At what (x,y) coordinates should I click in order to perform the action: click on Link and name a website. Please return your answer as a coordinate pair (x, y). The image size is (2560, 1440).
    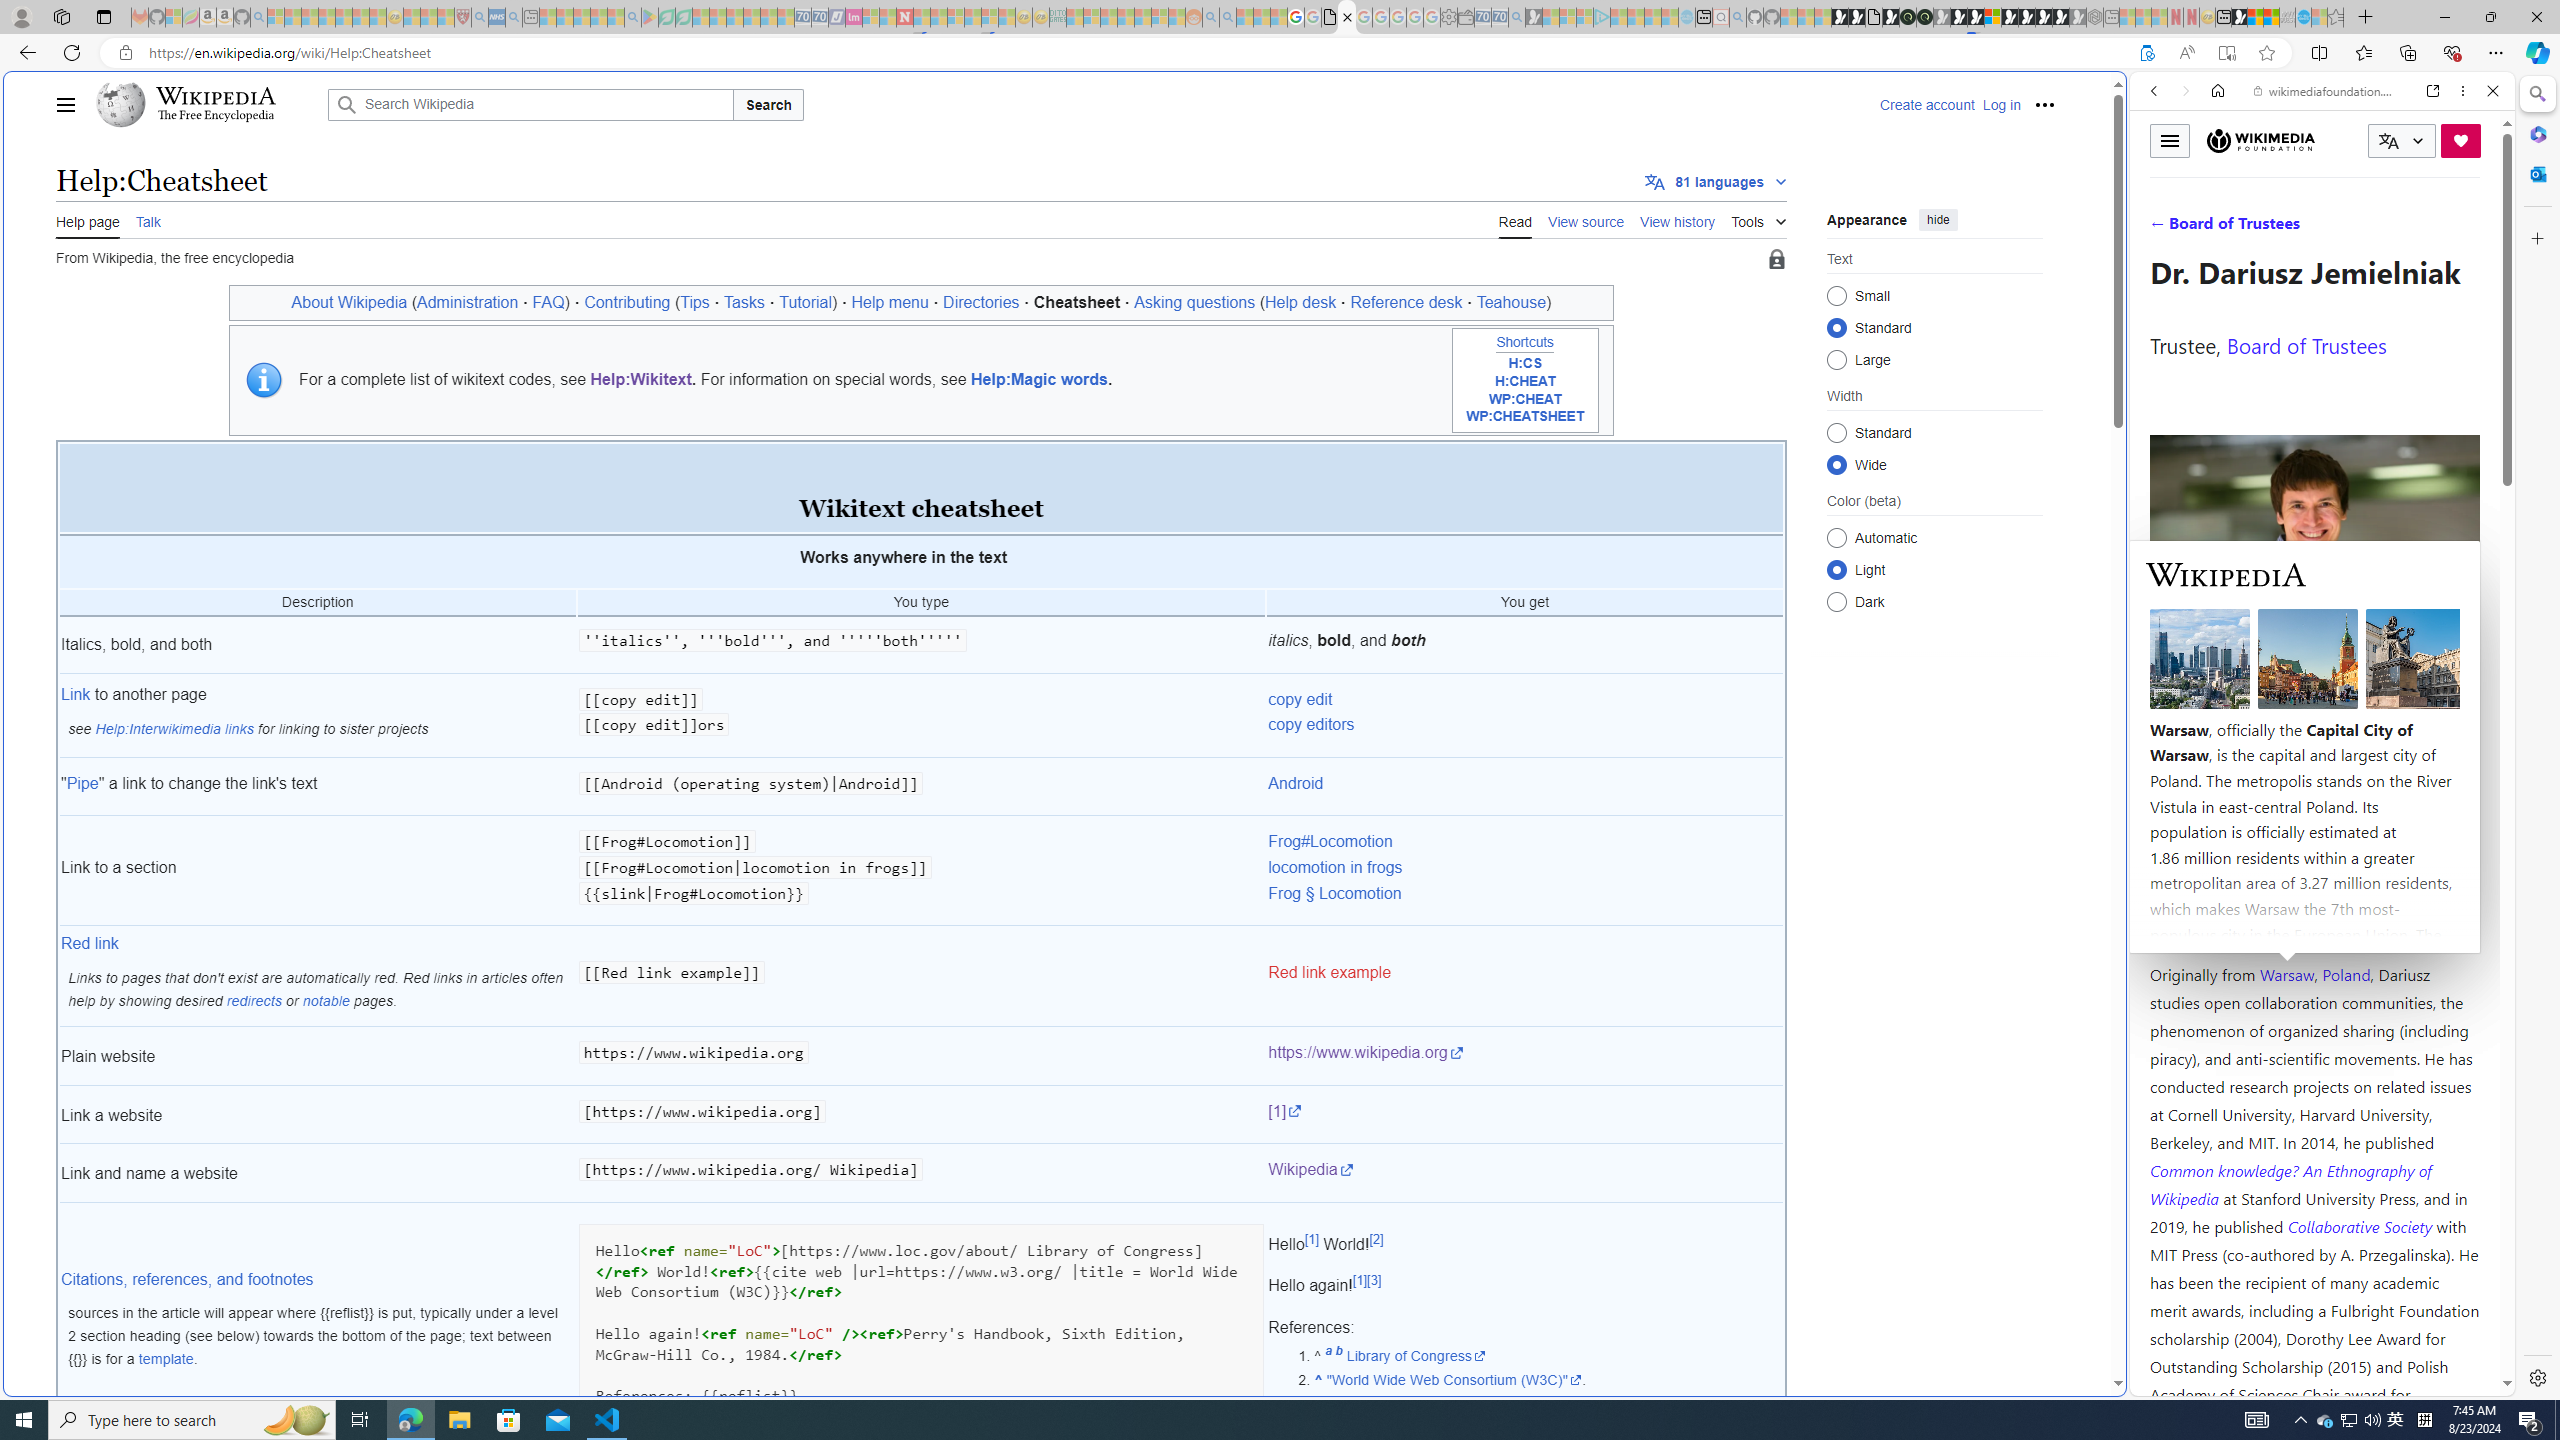
    Looking at the image, I should click on (317, 1173).